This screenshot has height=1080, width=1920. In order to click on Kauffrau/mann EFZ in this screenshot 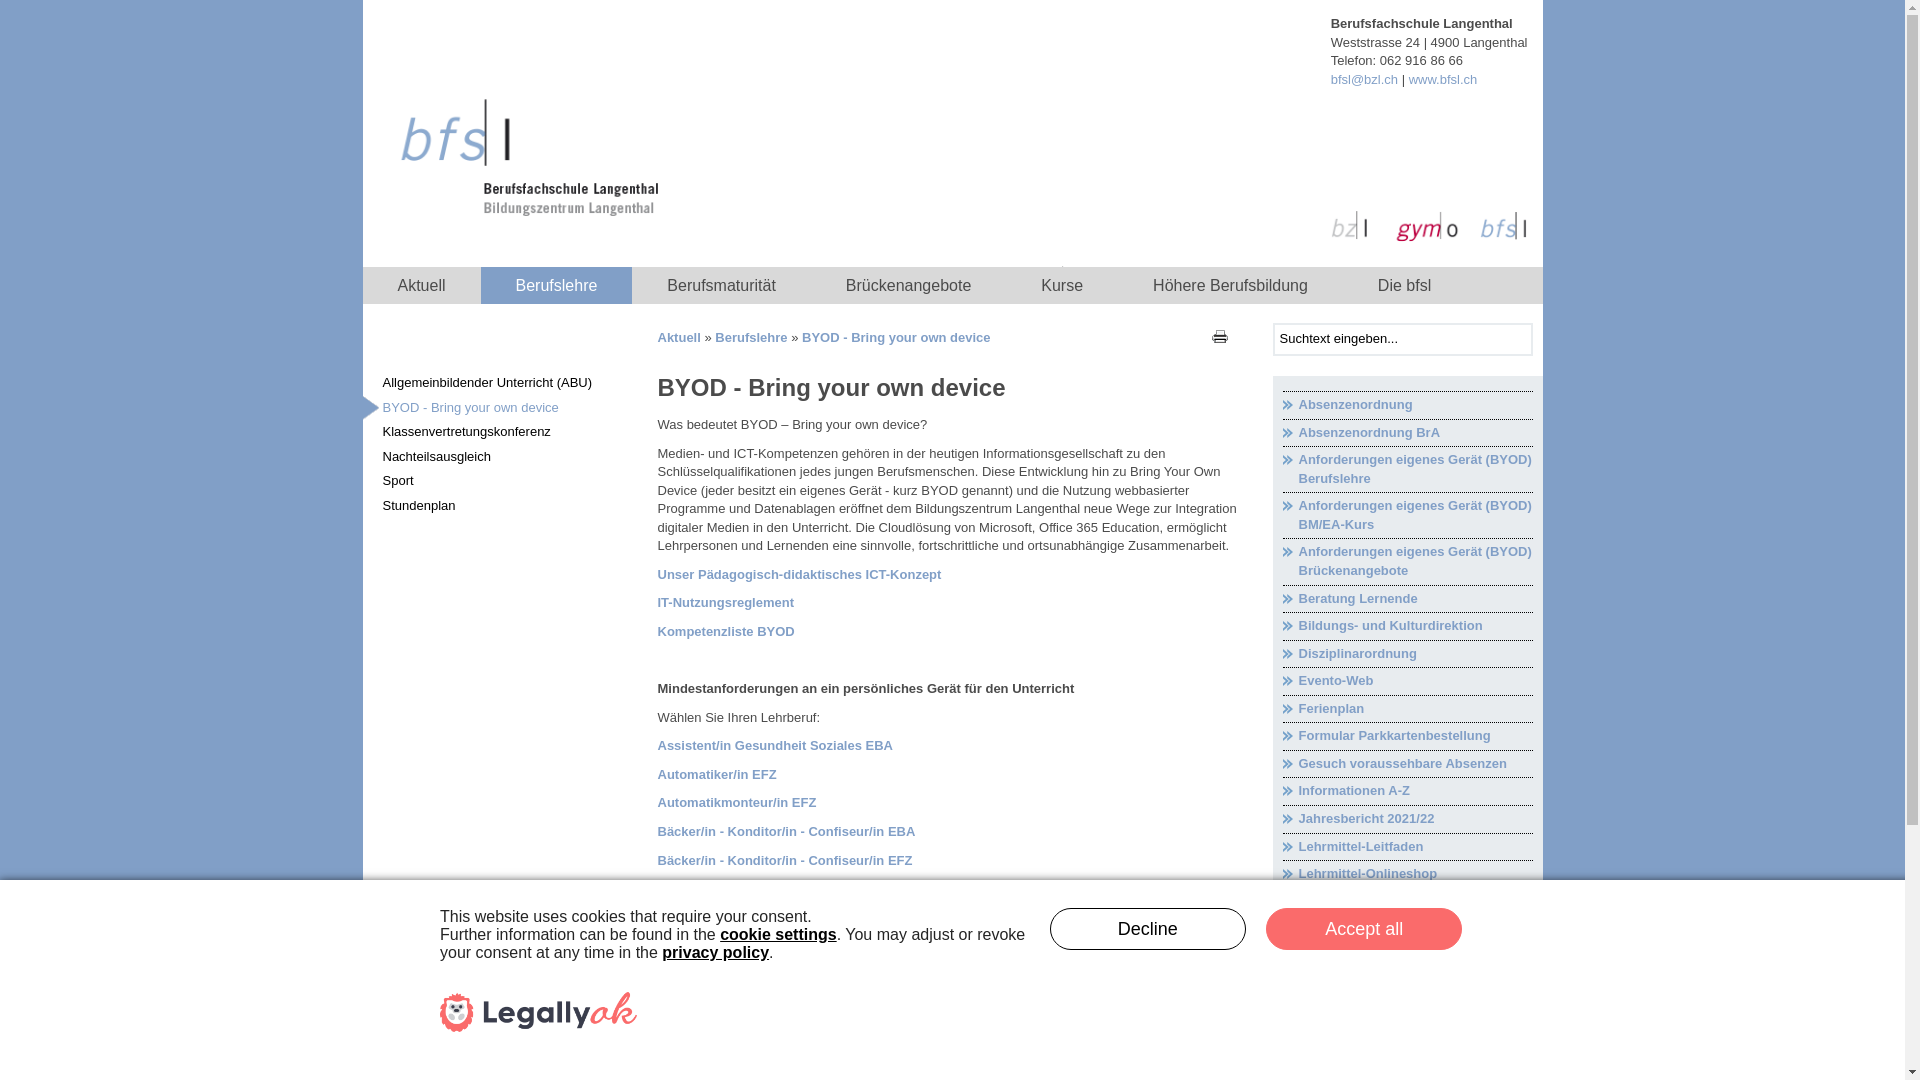, I will do `click(718, 1002)`.